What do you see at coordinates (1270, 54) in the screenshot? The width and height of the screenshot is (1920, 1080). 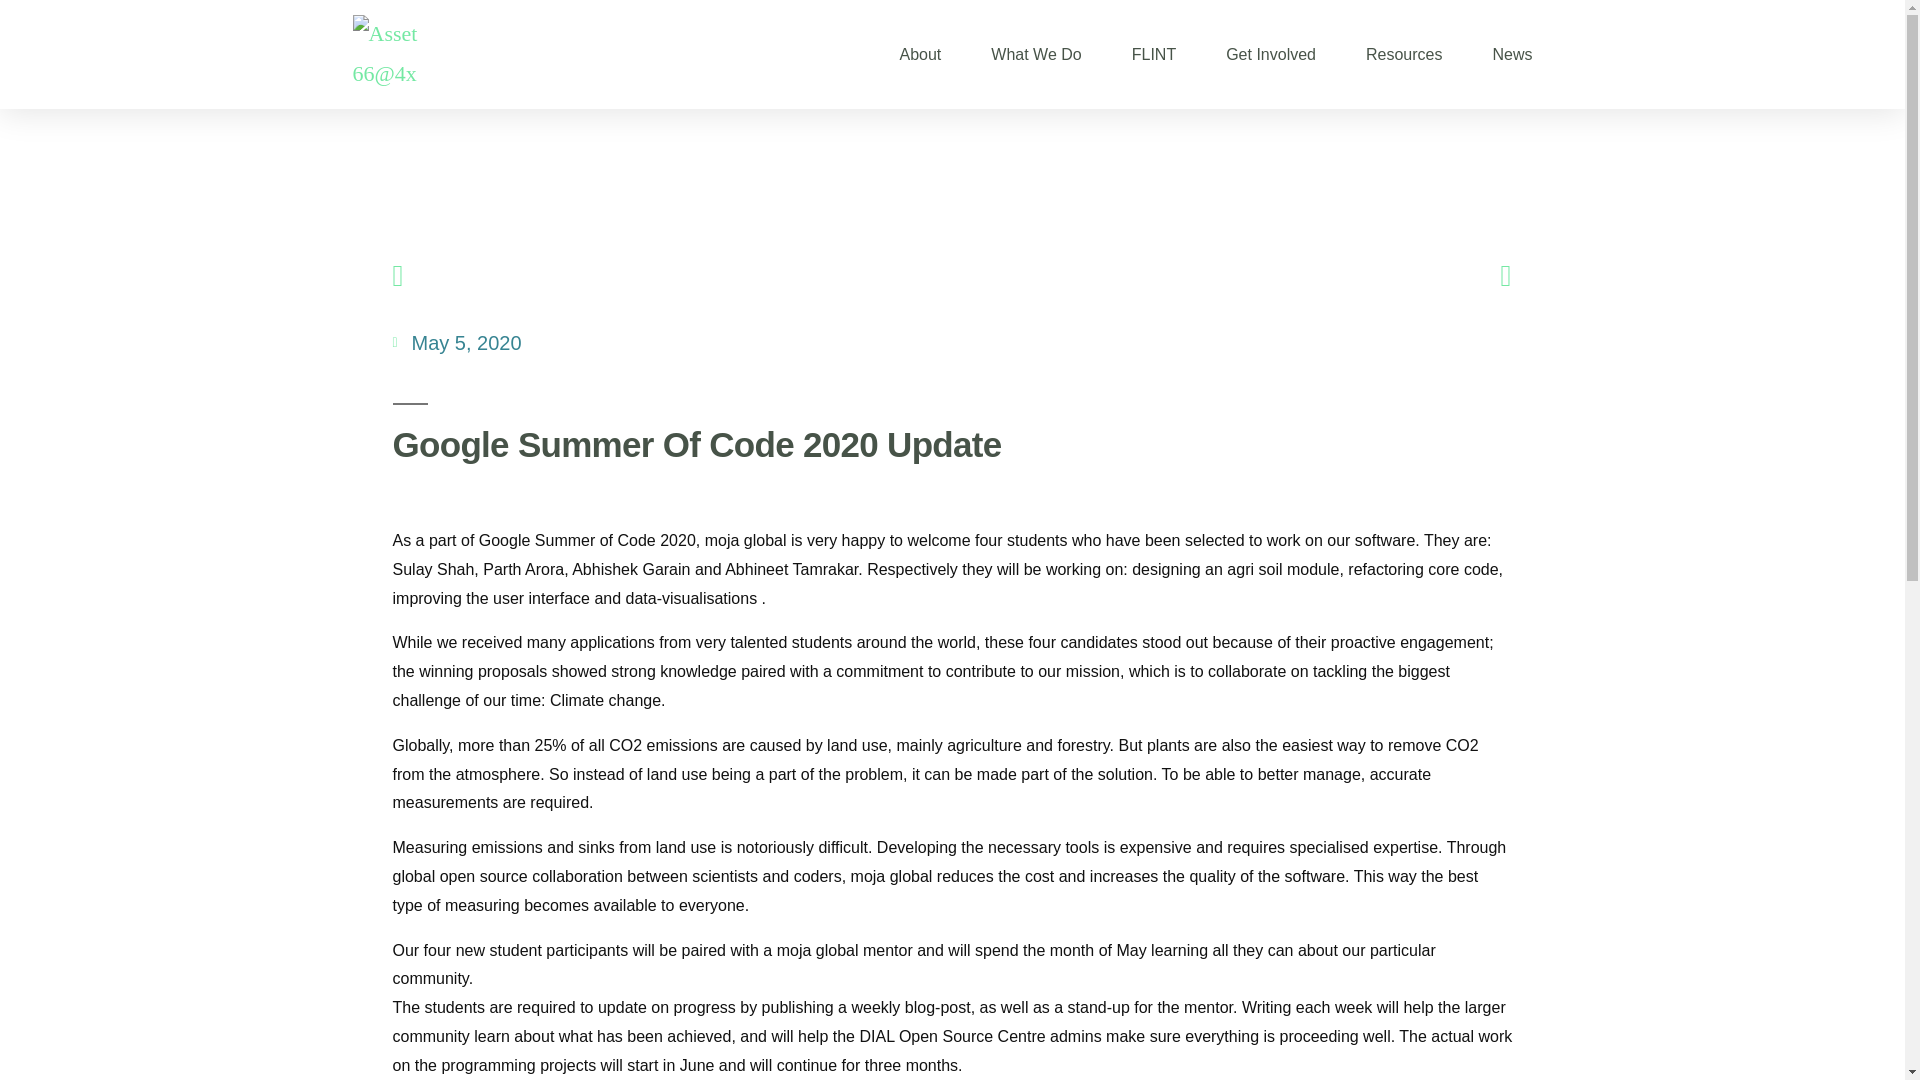 I see `Get Involved` at bounding box center [1270, 54].